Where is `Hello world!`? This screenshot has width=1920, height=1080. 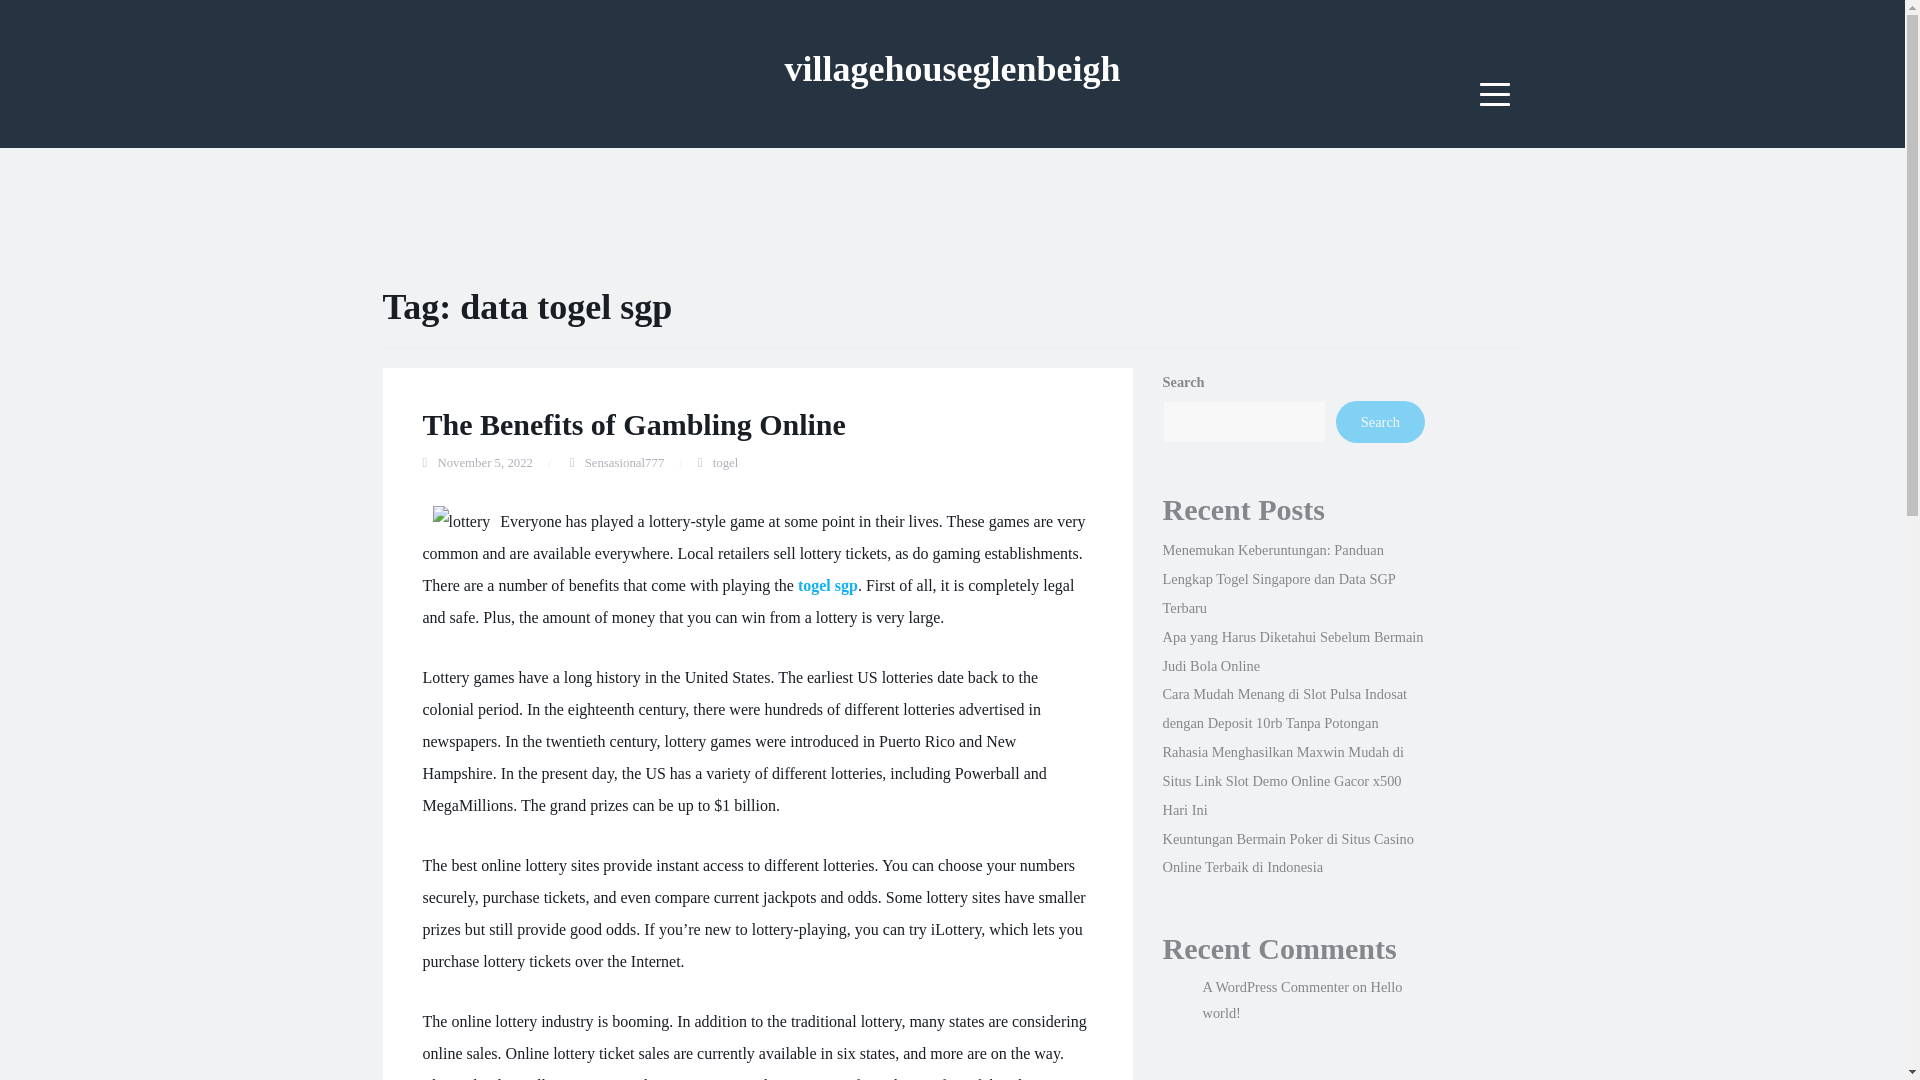 Hello world! is located at coordinates (1301, 999).